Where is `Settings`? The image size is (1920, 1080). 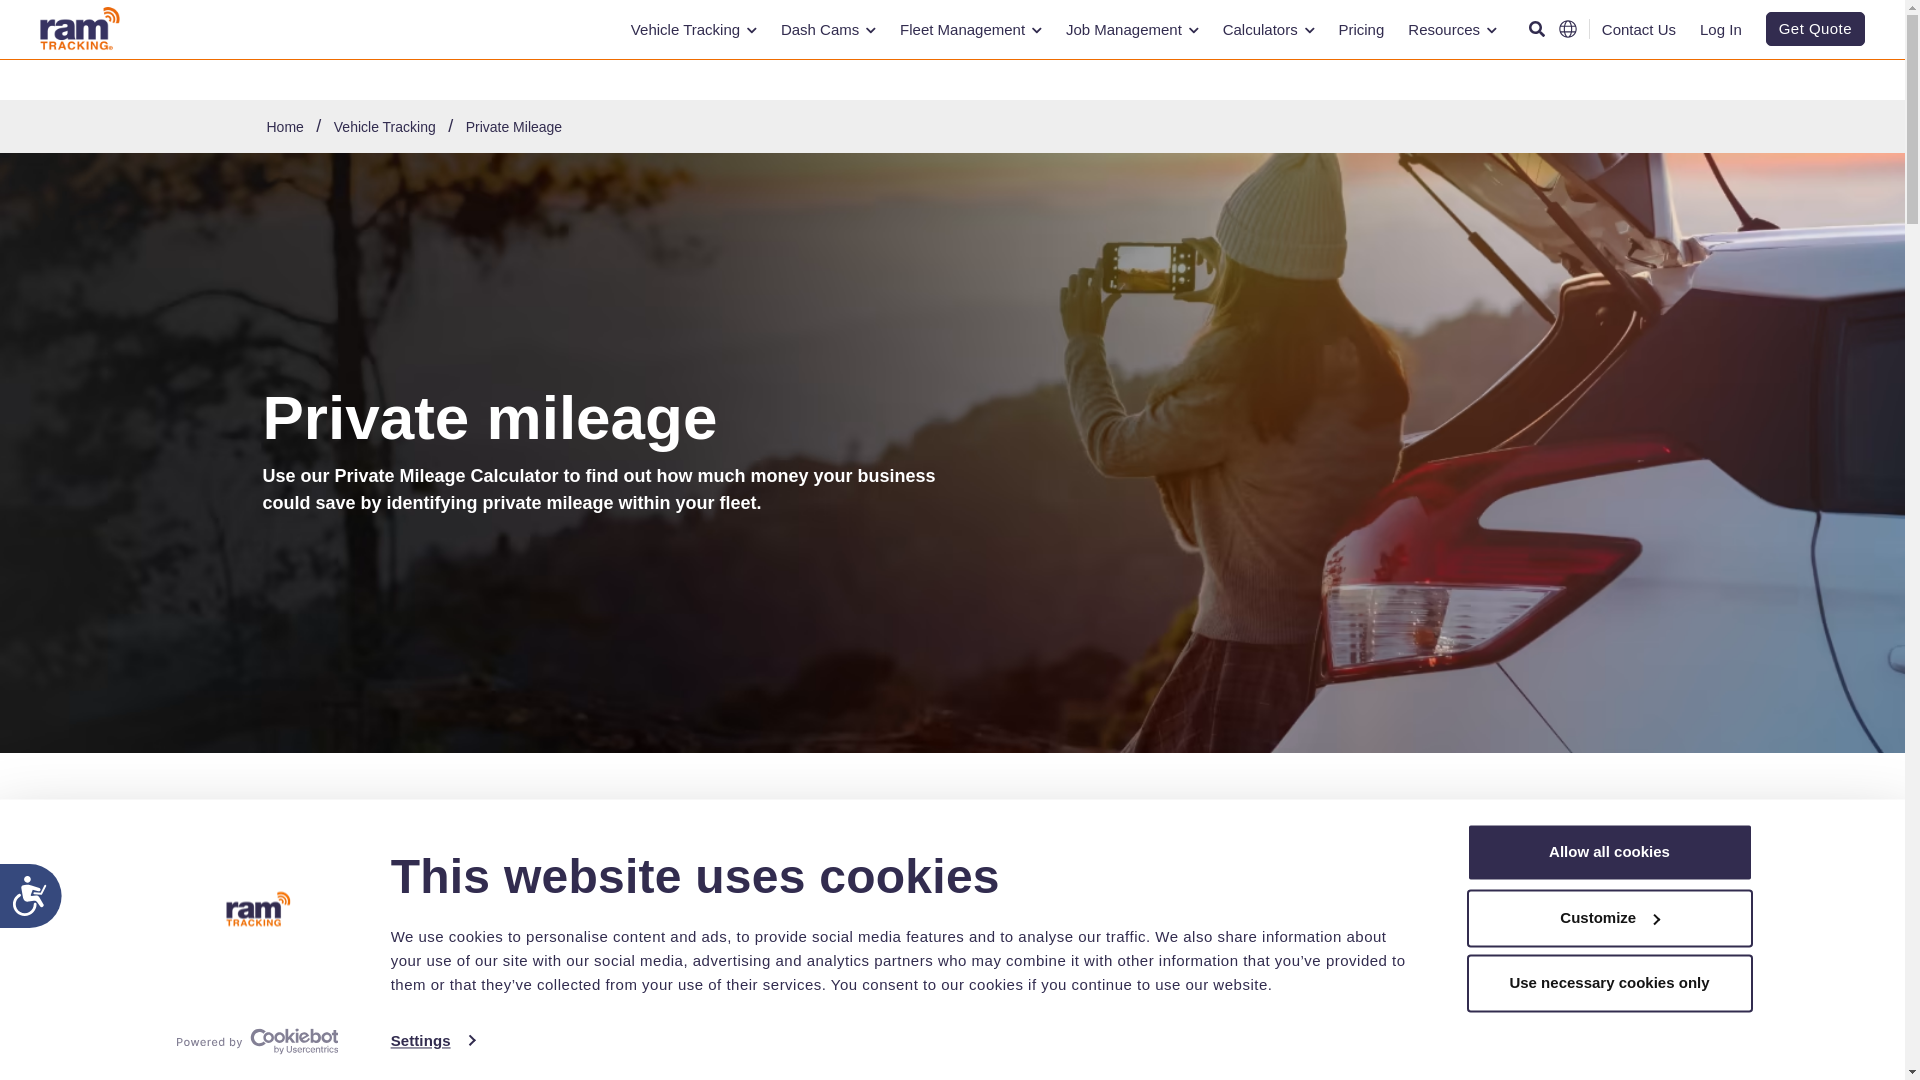
Settings is located at coordinates (432, 1041).